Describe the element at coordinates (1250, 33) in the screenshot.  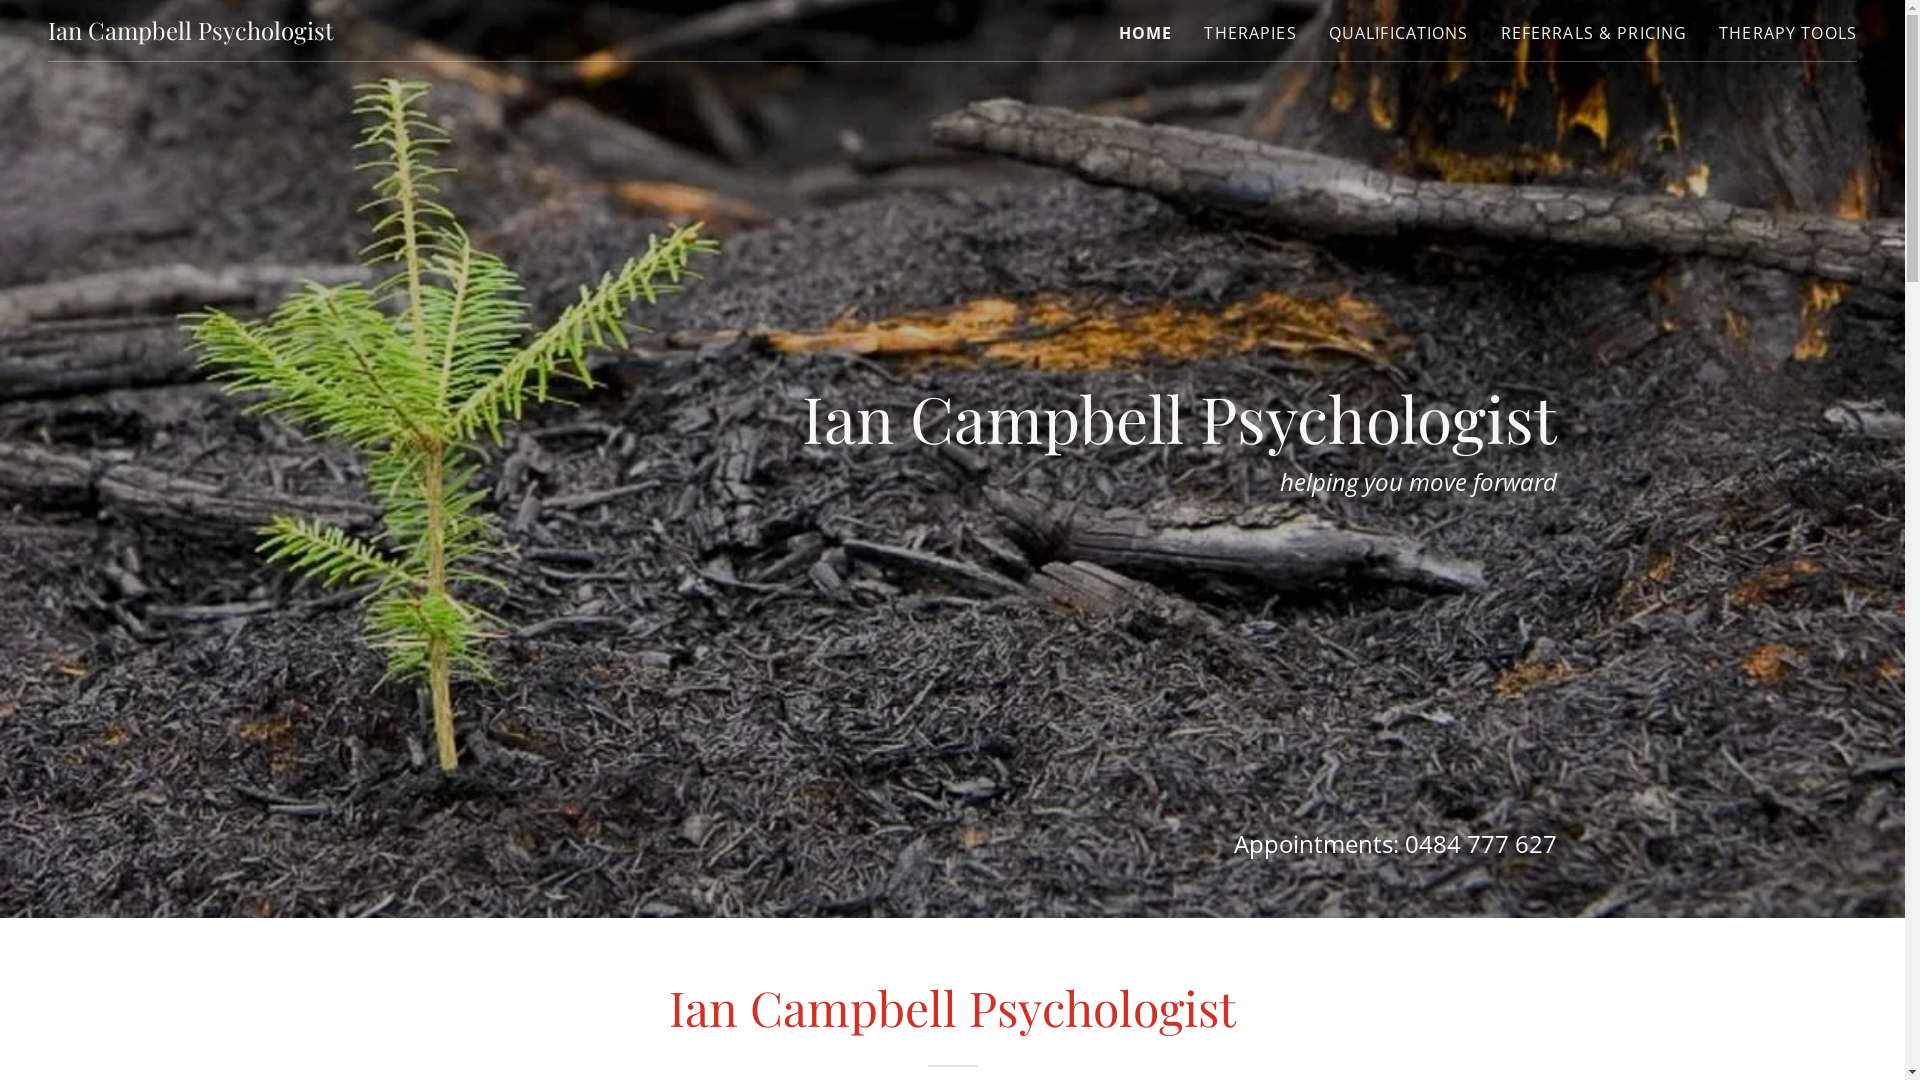
I see `THERAPIES` at that location.